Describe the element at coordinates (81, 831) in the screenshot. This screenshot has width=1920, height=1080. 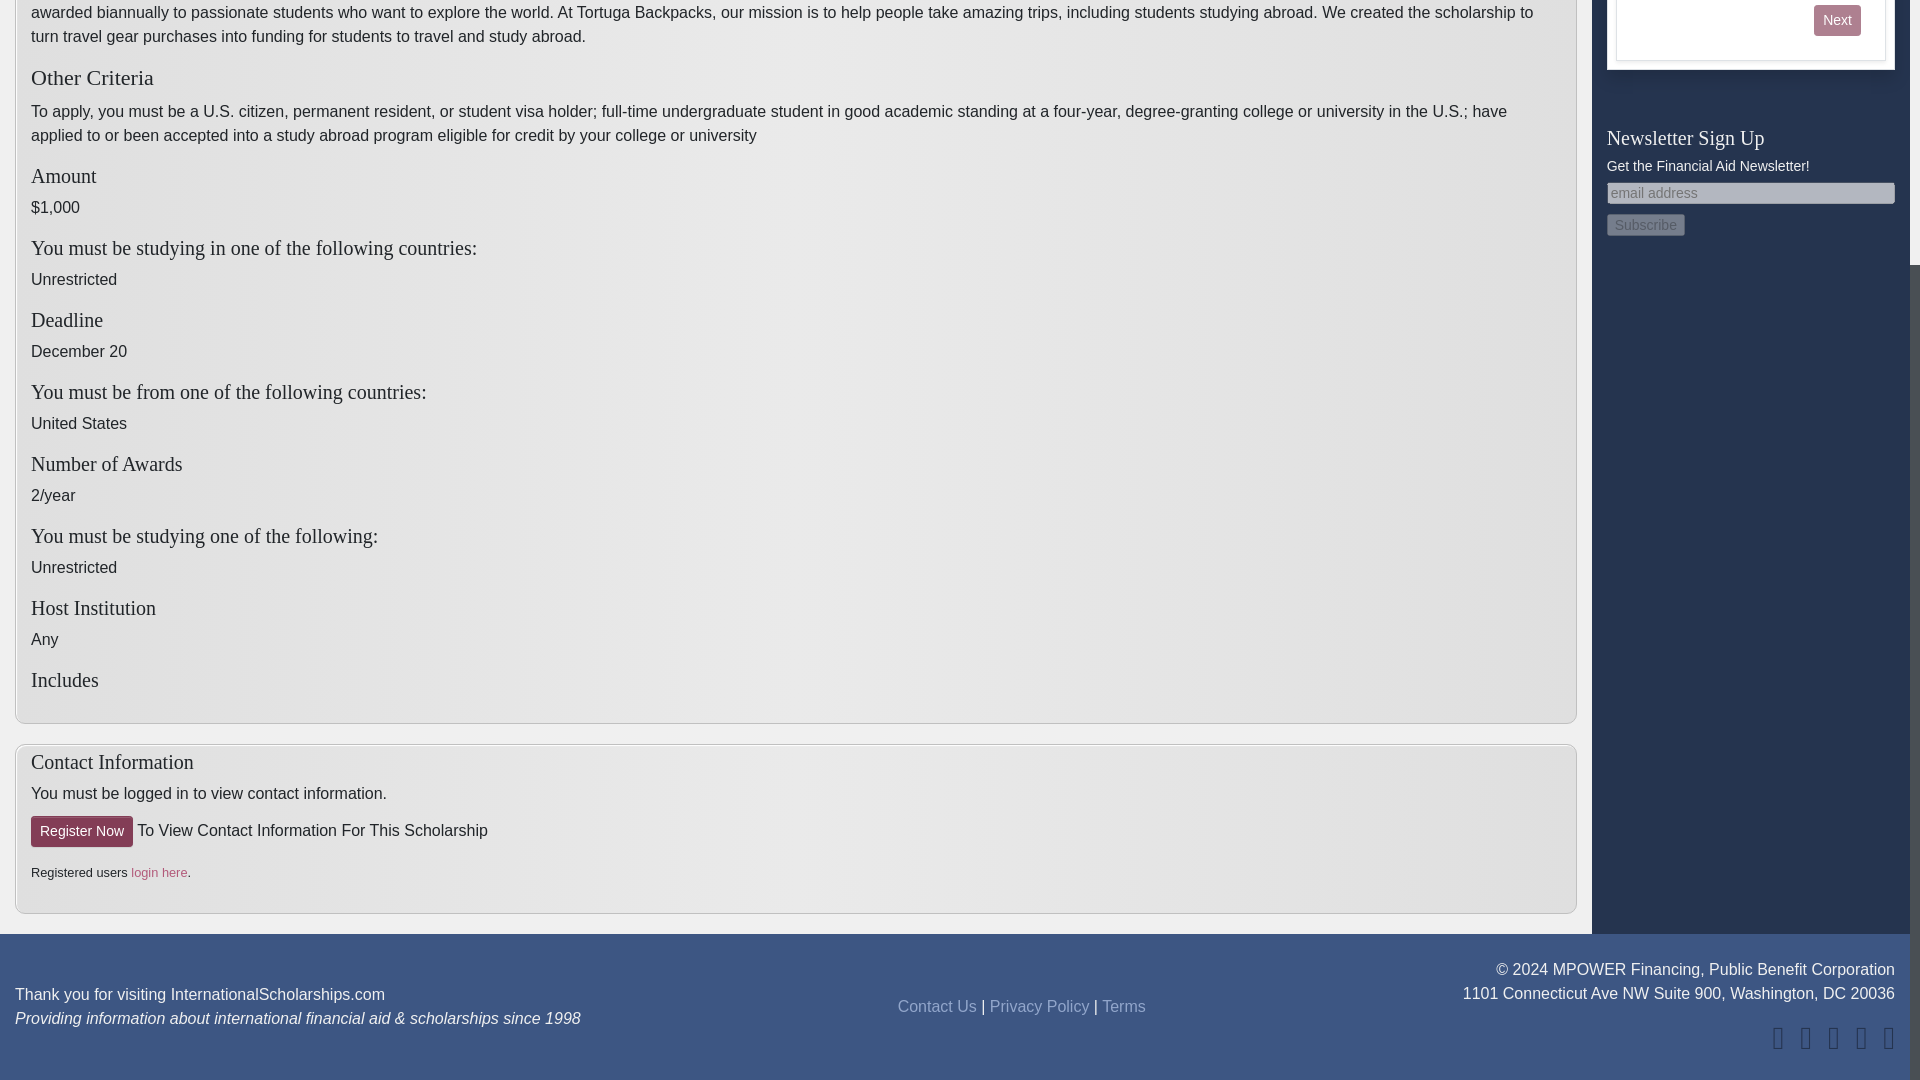
I see `Register Now` at that location.